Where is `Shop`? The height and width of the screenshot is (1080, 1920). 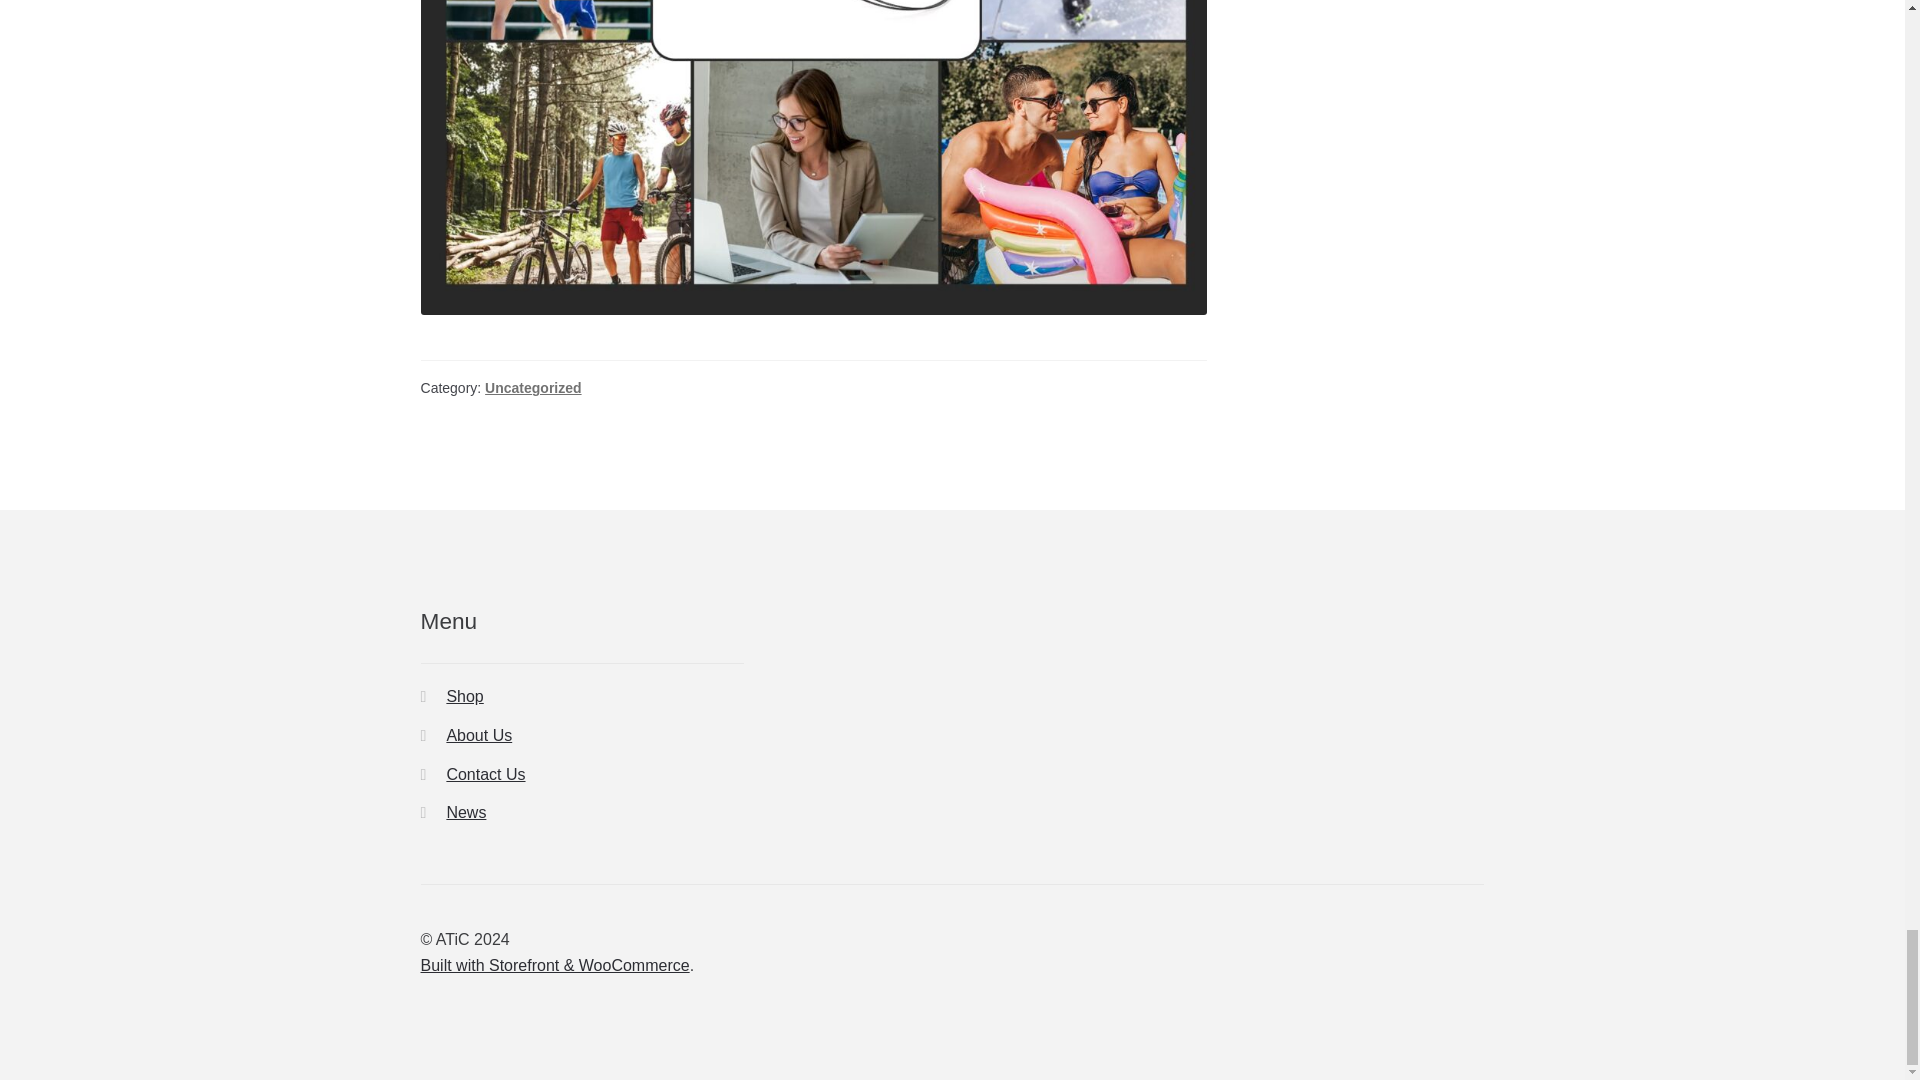 Shop is located at coordinates (464, 696).